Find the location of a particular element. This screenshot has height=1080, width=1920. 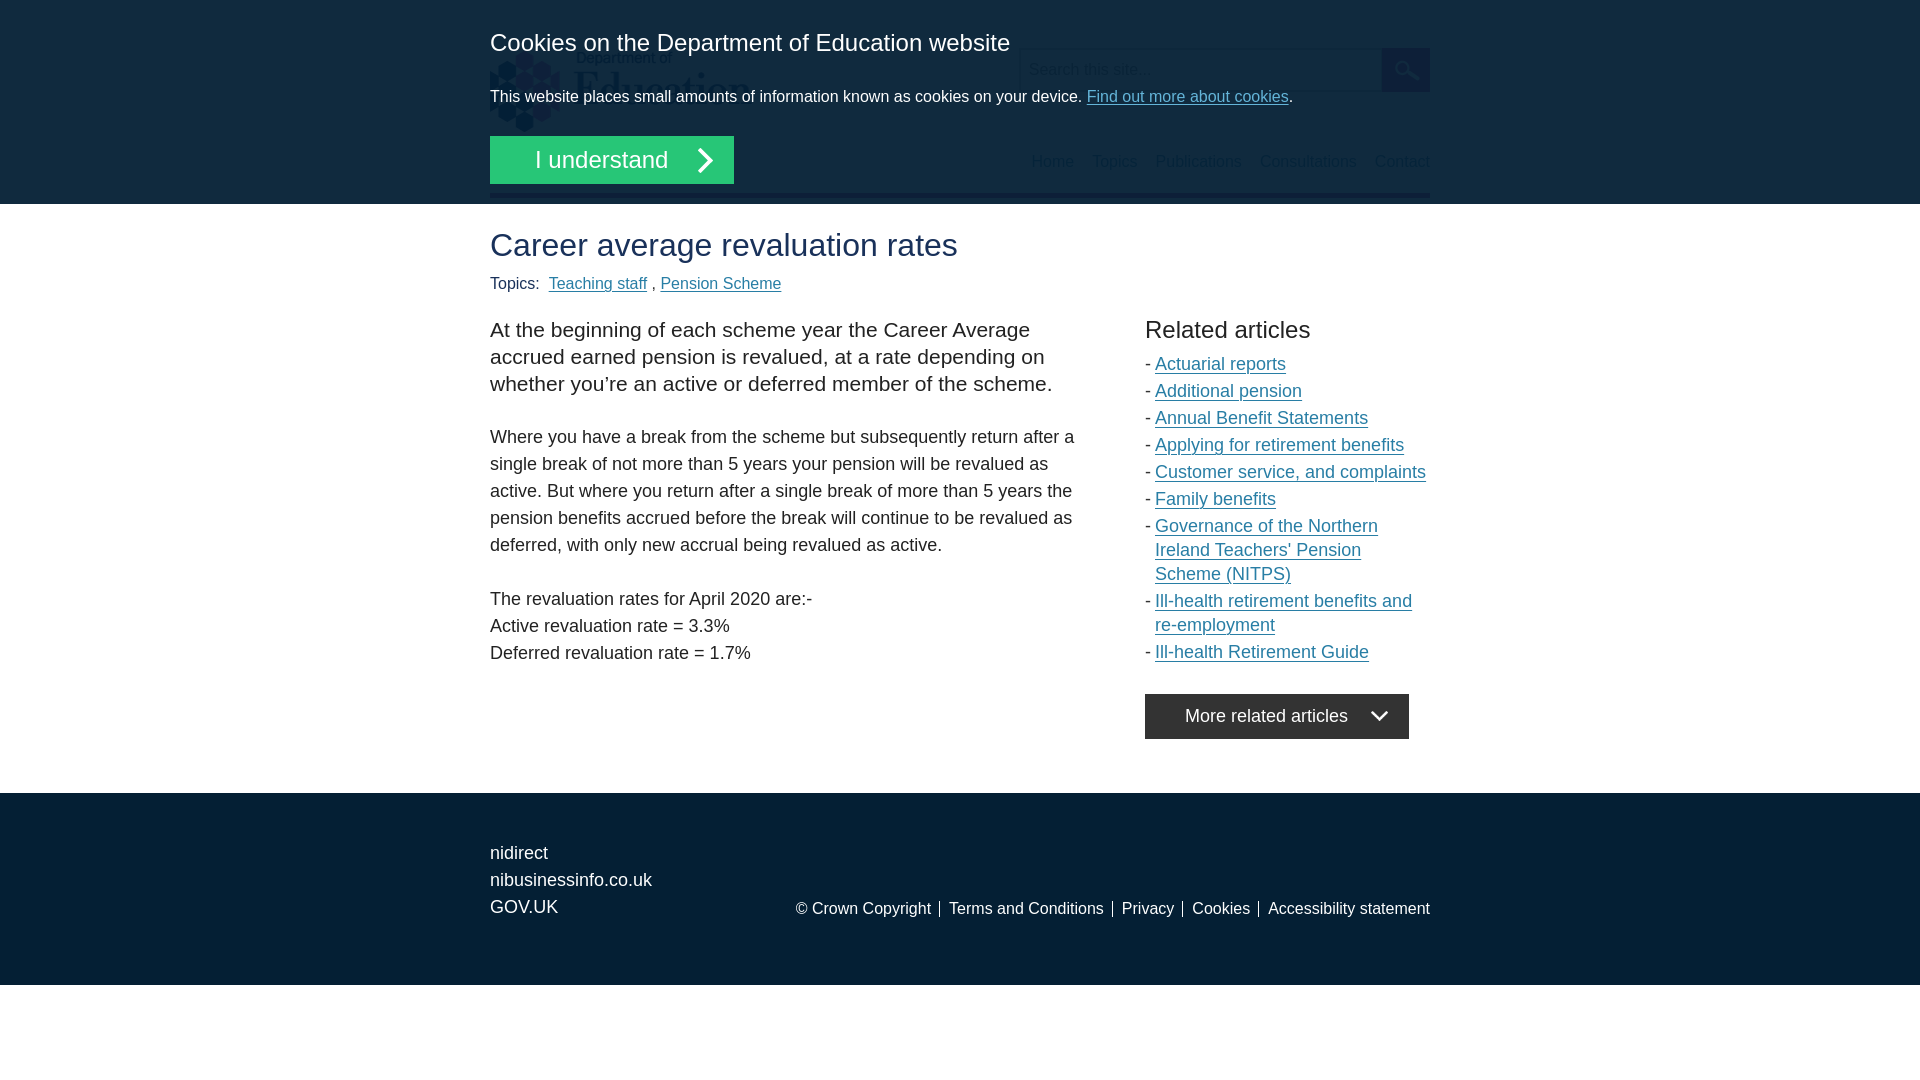

Actuarial reports is located at coordinates (1220, 364).